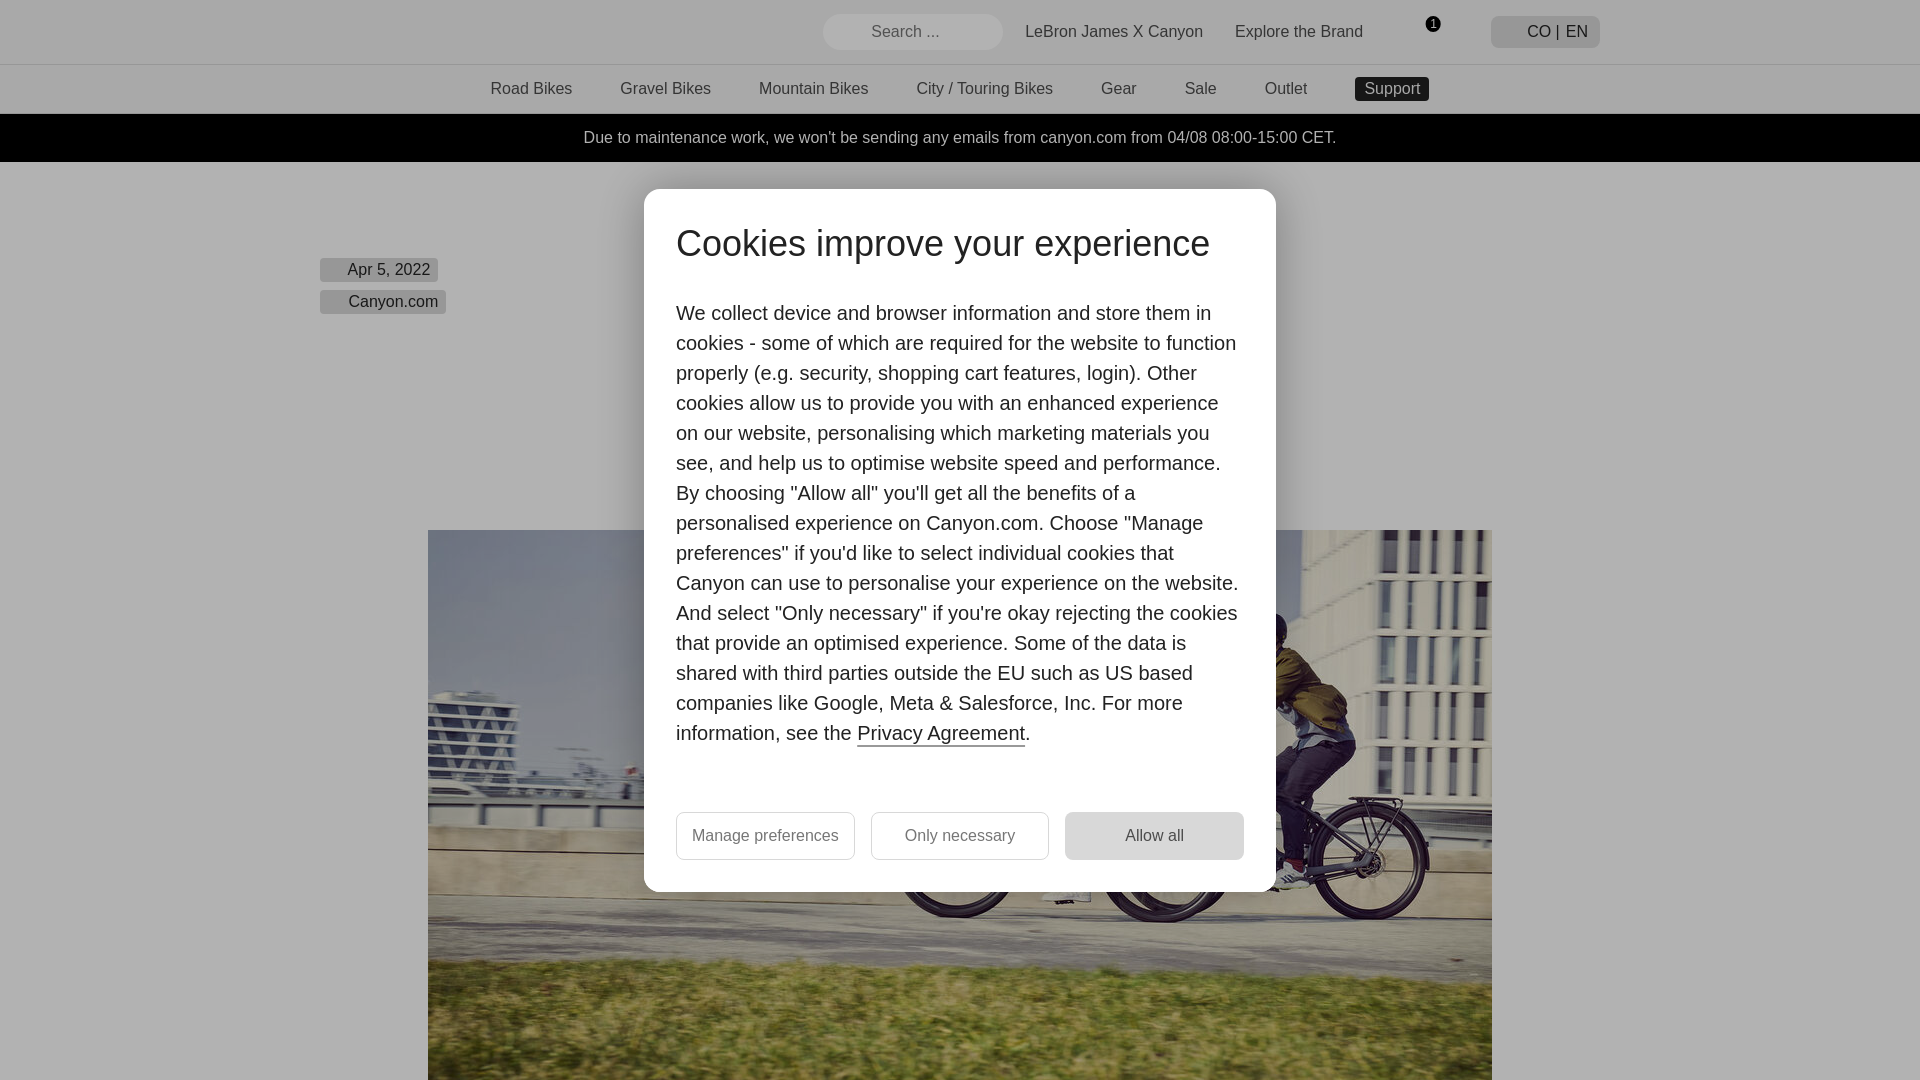 The height and width of the screenshot is (1080, 1920). Describe the element at coordinates (392, 32) in the screenshot. I see `Canyon` at that location.